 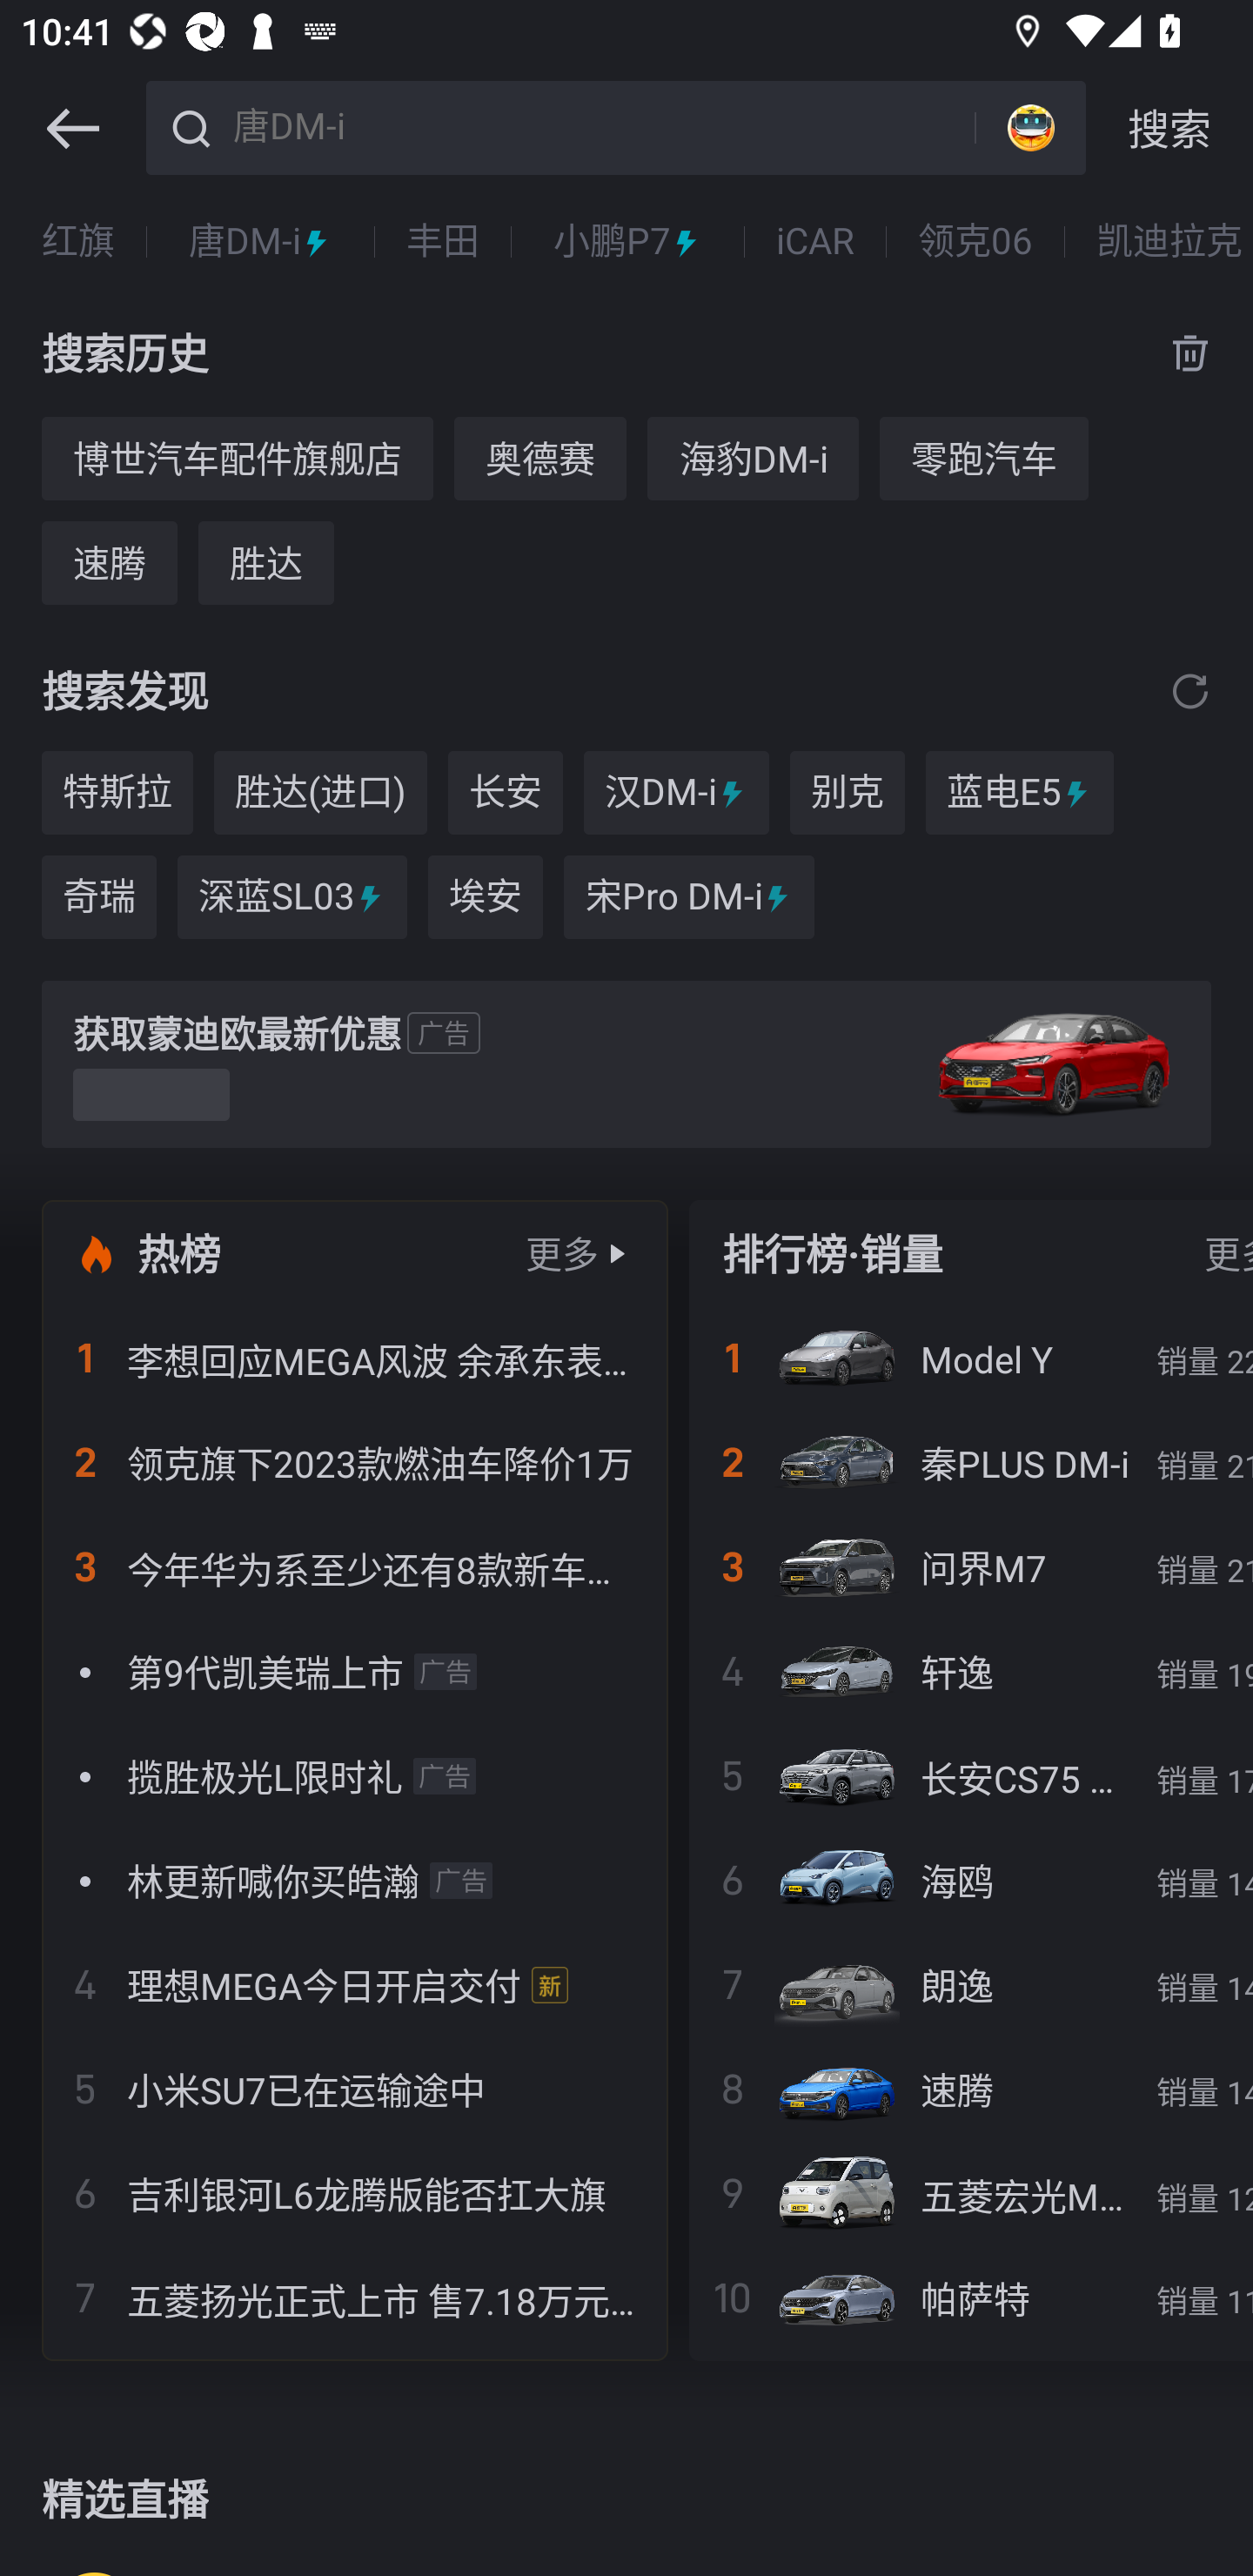 I want to click on 今年华为系至少还有8款新车要来, so click(x=355, y=1566).